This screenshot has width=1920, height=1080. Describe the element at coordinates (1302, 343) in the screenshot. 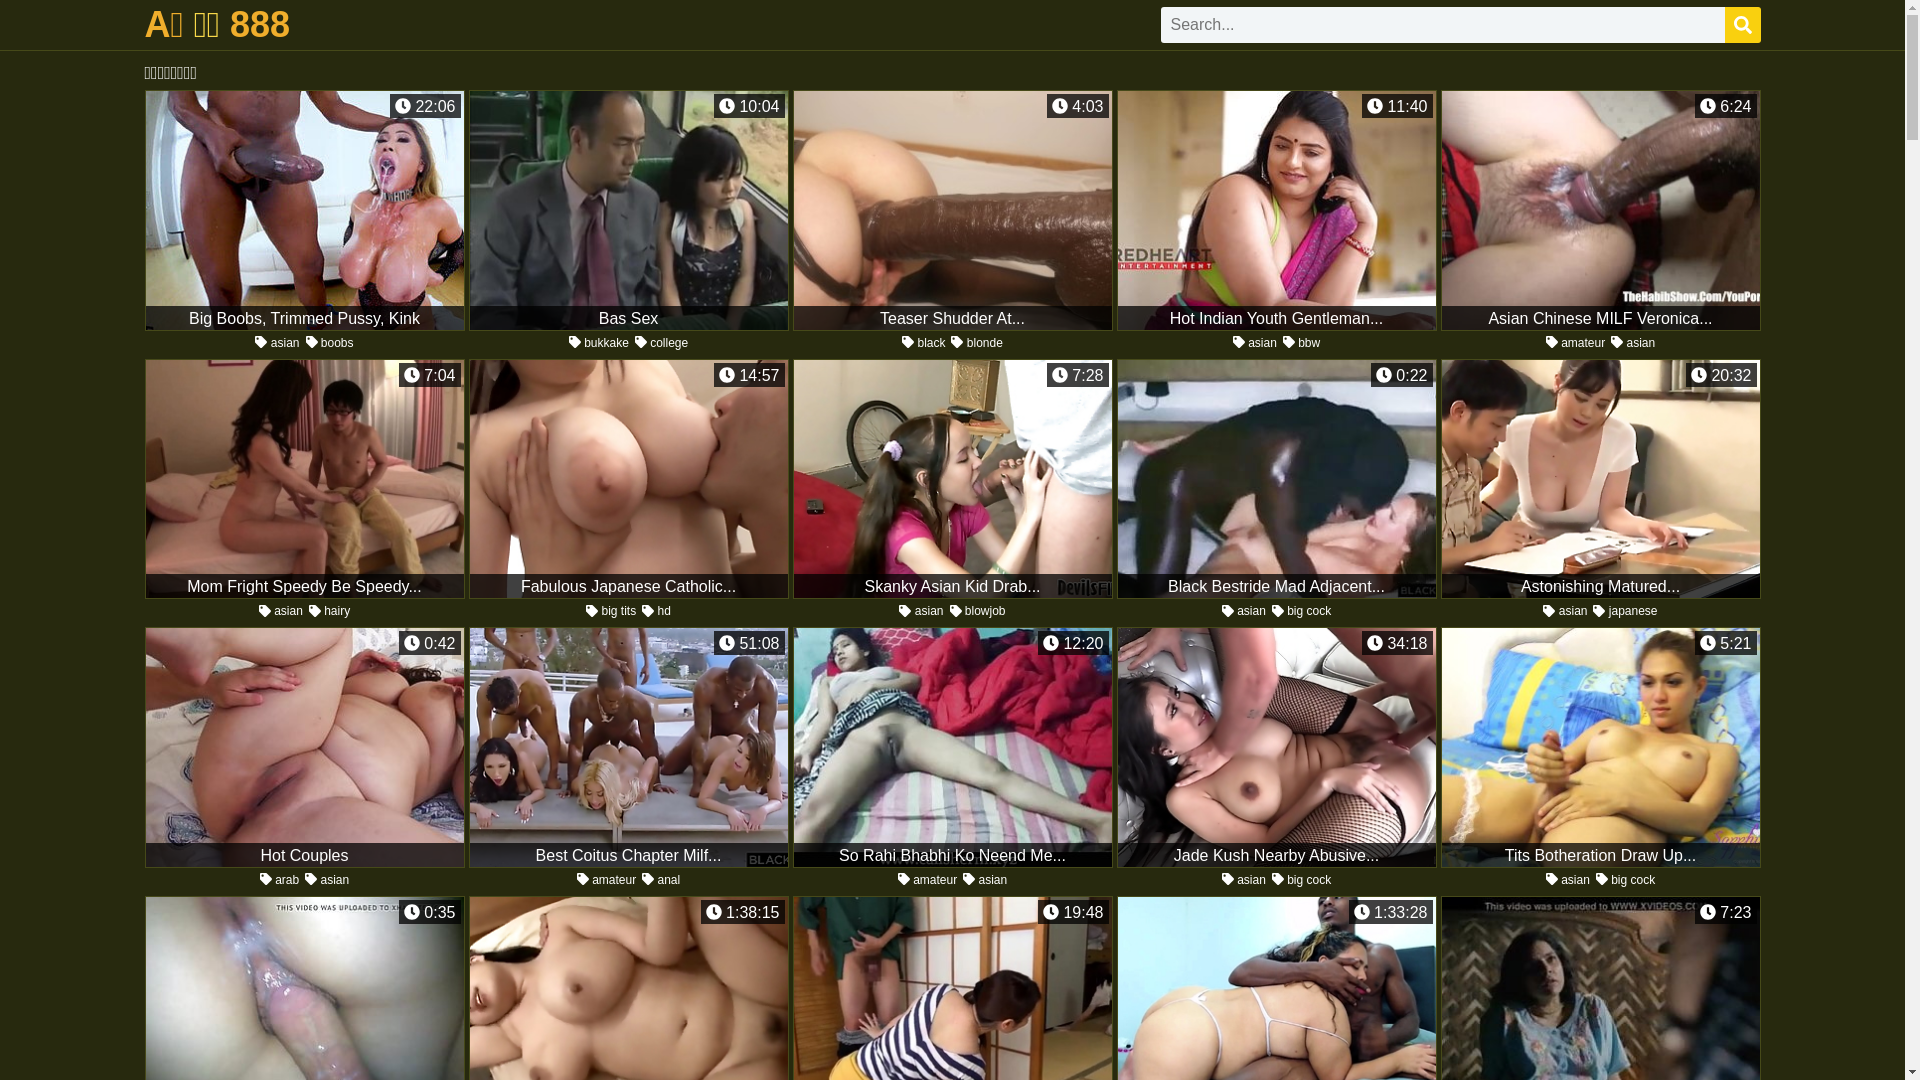

I see `bbw` at that location.